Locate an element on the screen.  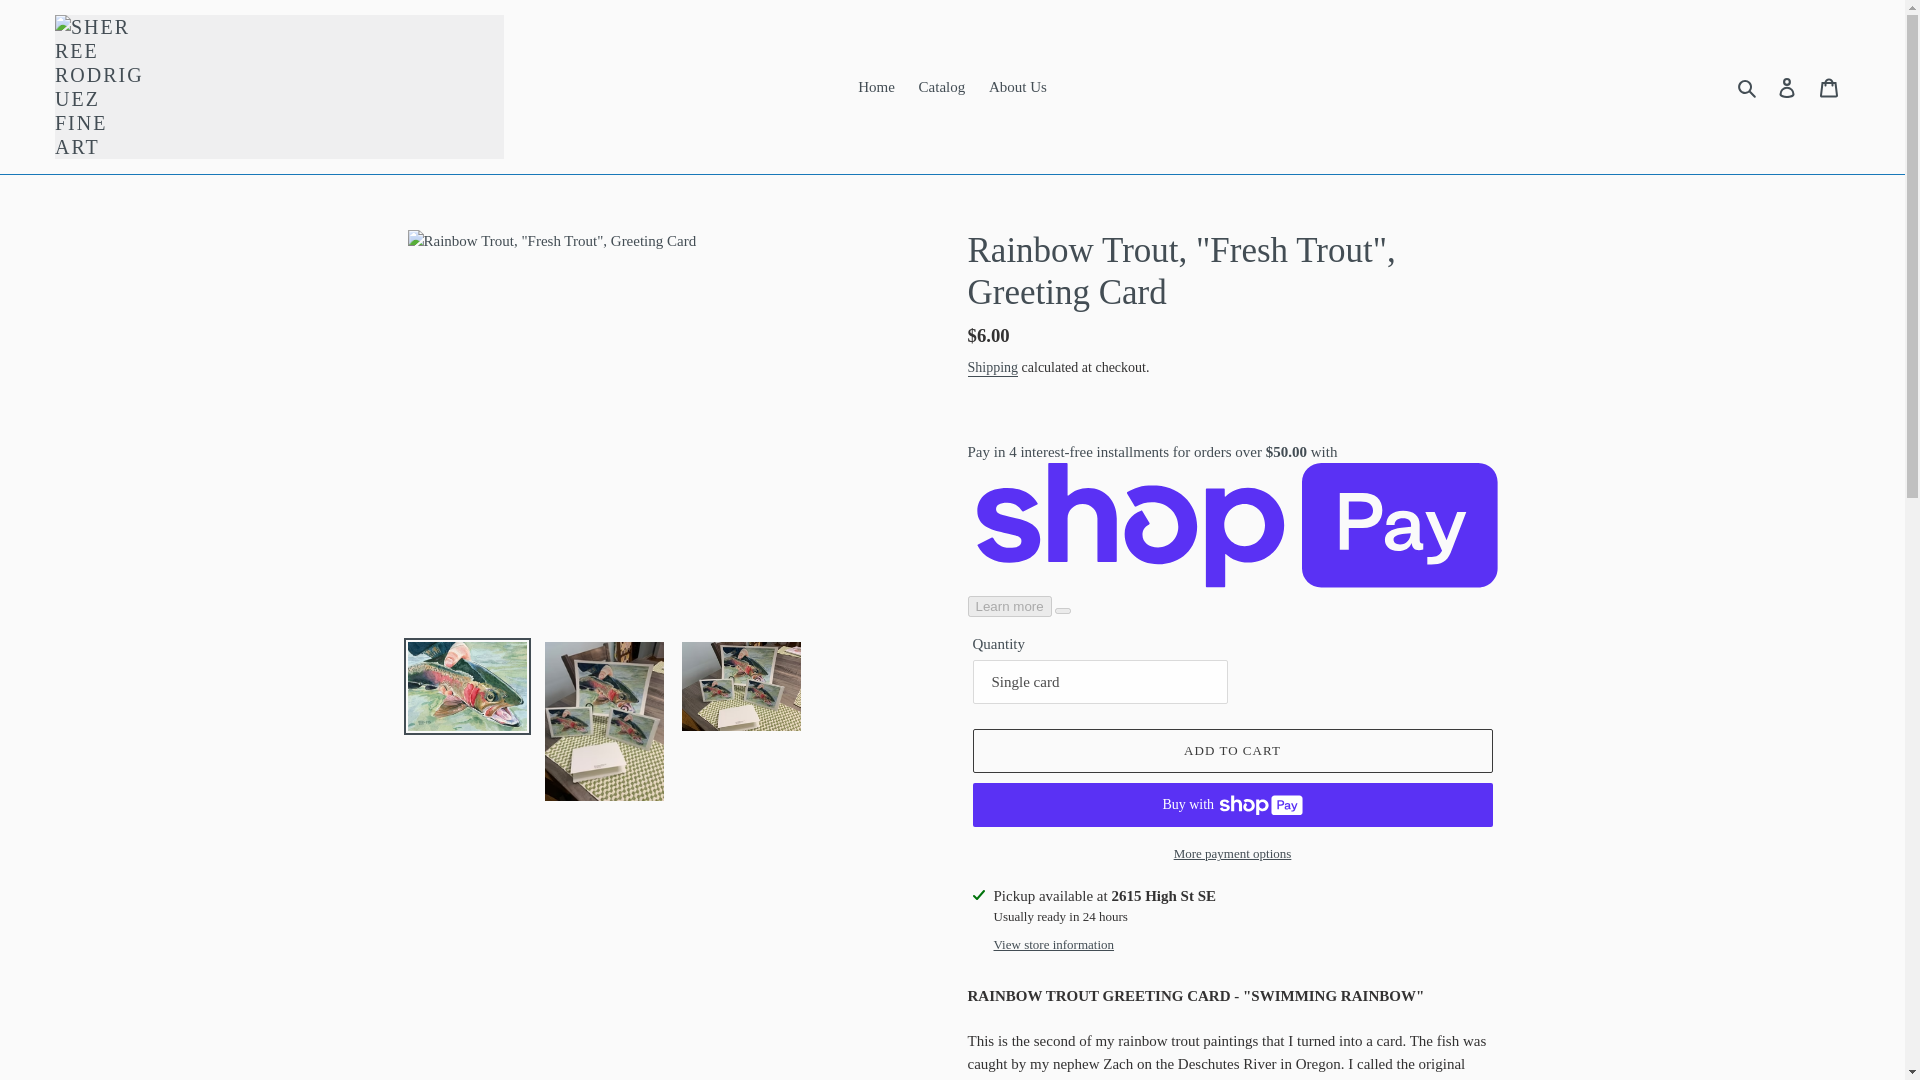
Catalog is located at coordinates (942, 87).